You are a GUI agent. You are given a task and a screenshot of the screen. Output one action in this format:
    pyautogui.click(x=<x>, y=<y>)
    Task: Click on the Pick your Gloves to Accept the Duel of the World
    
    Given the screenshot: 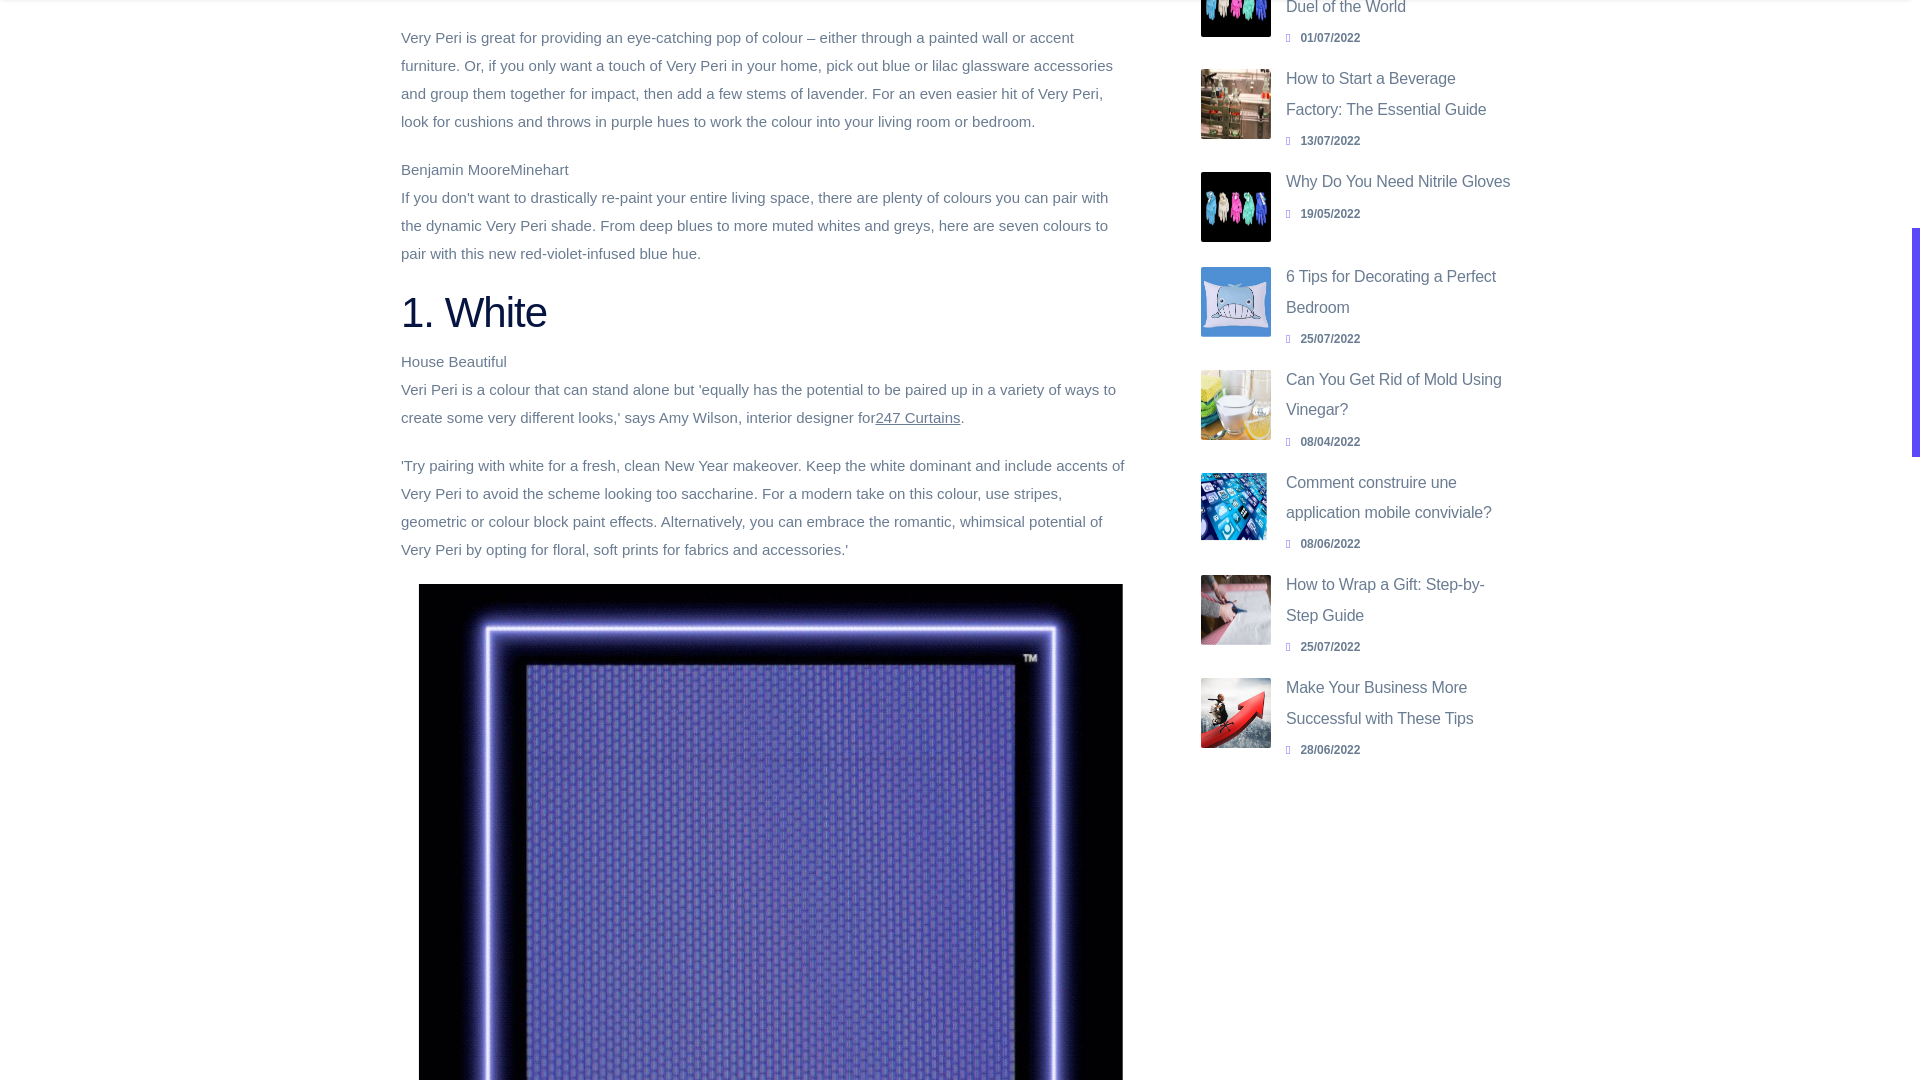 What is the action you would take?
    pyautogui.click(x=1392, y=8)
    